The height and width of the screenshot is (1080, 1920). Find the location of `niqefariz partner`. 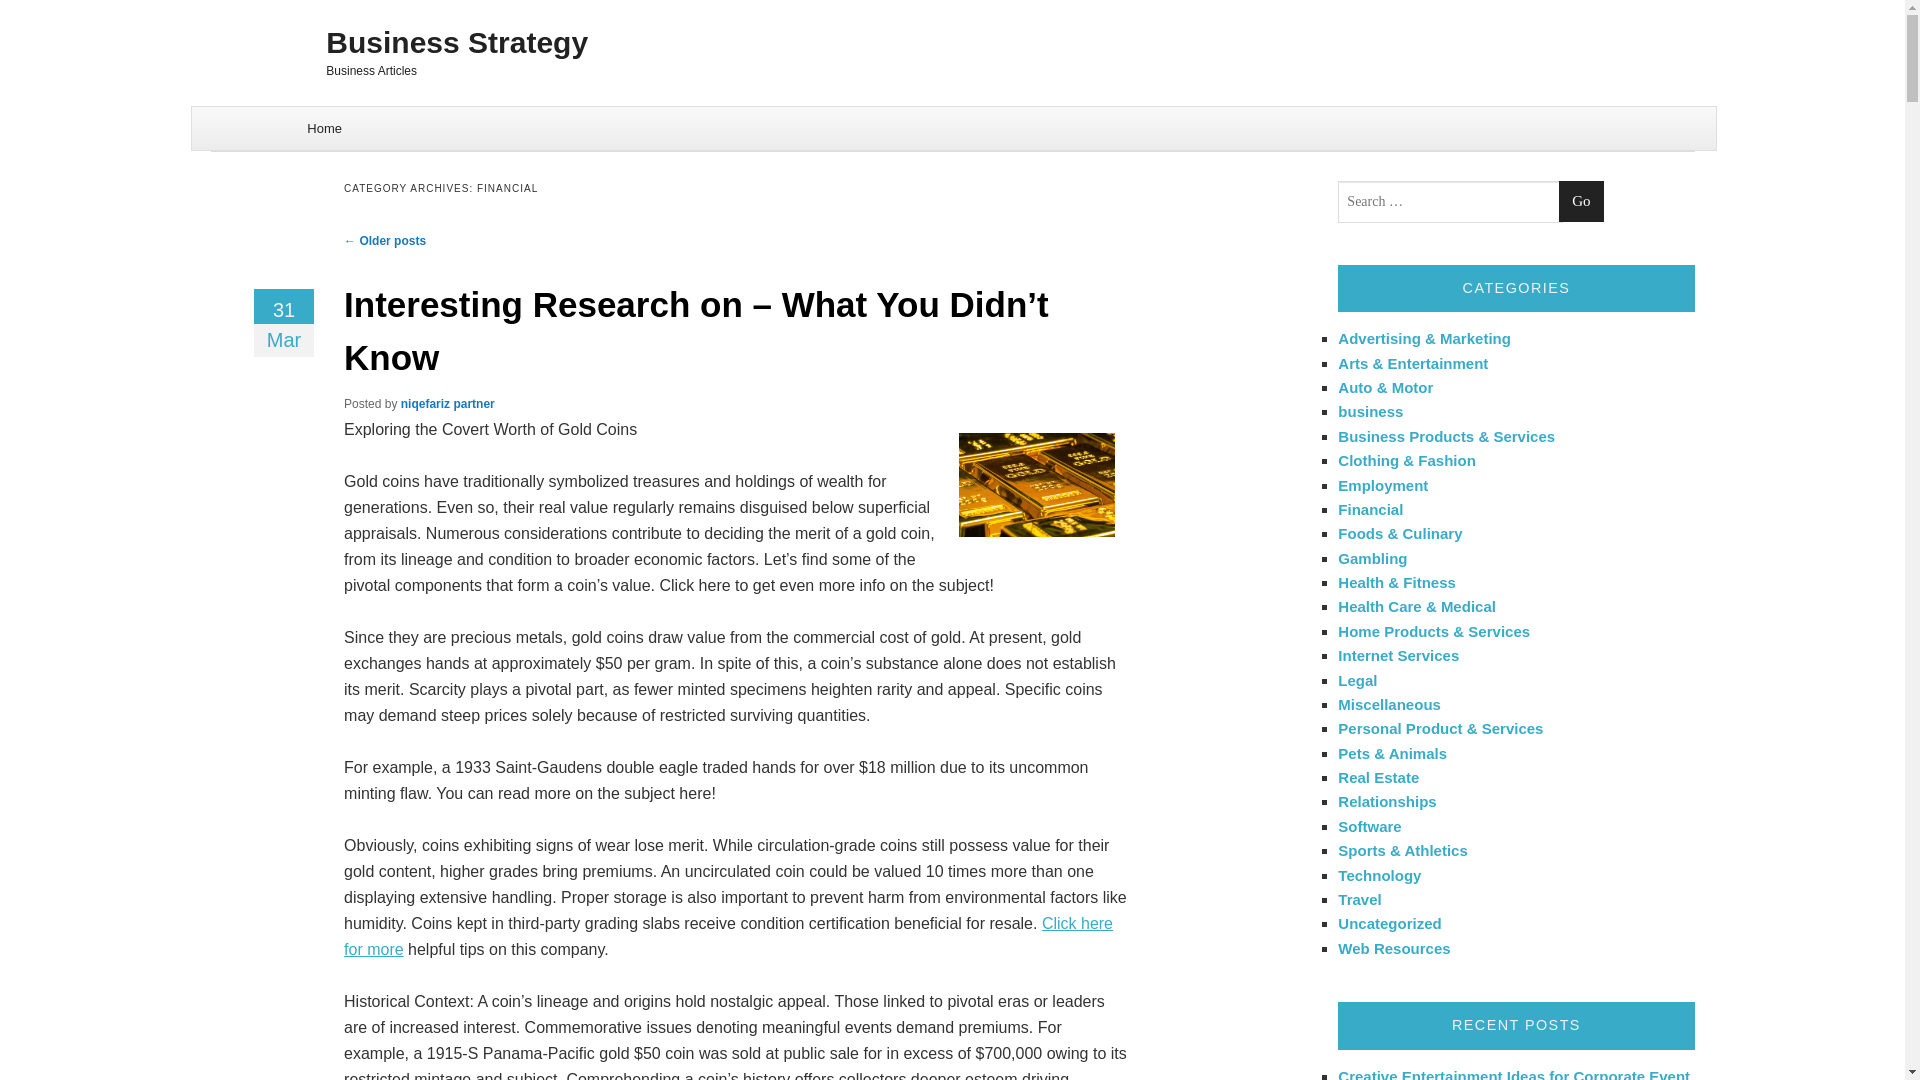

niqefariz partner is located at coordinates (448, 404).